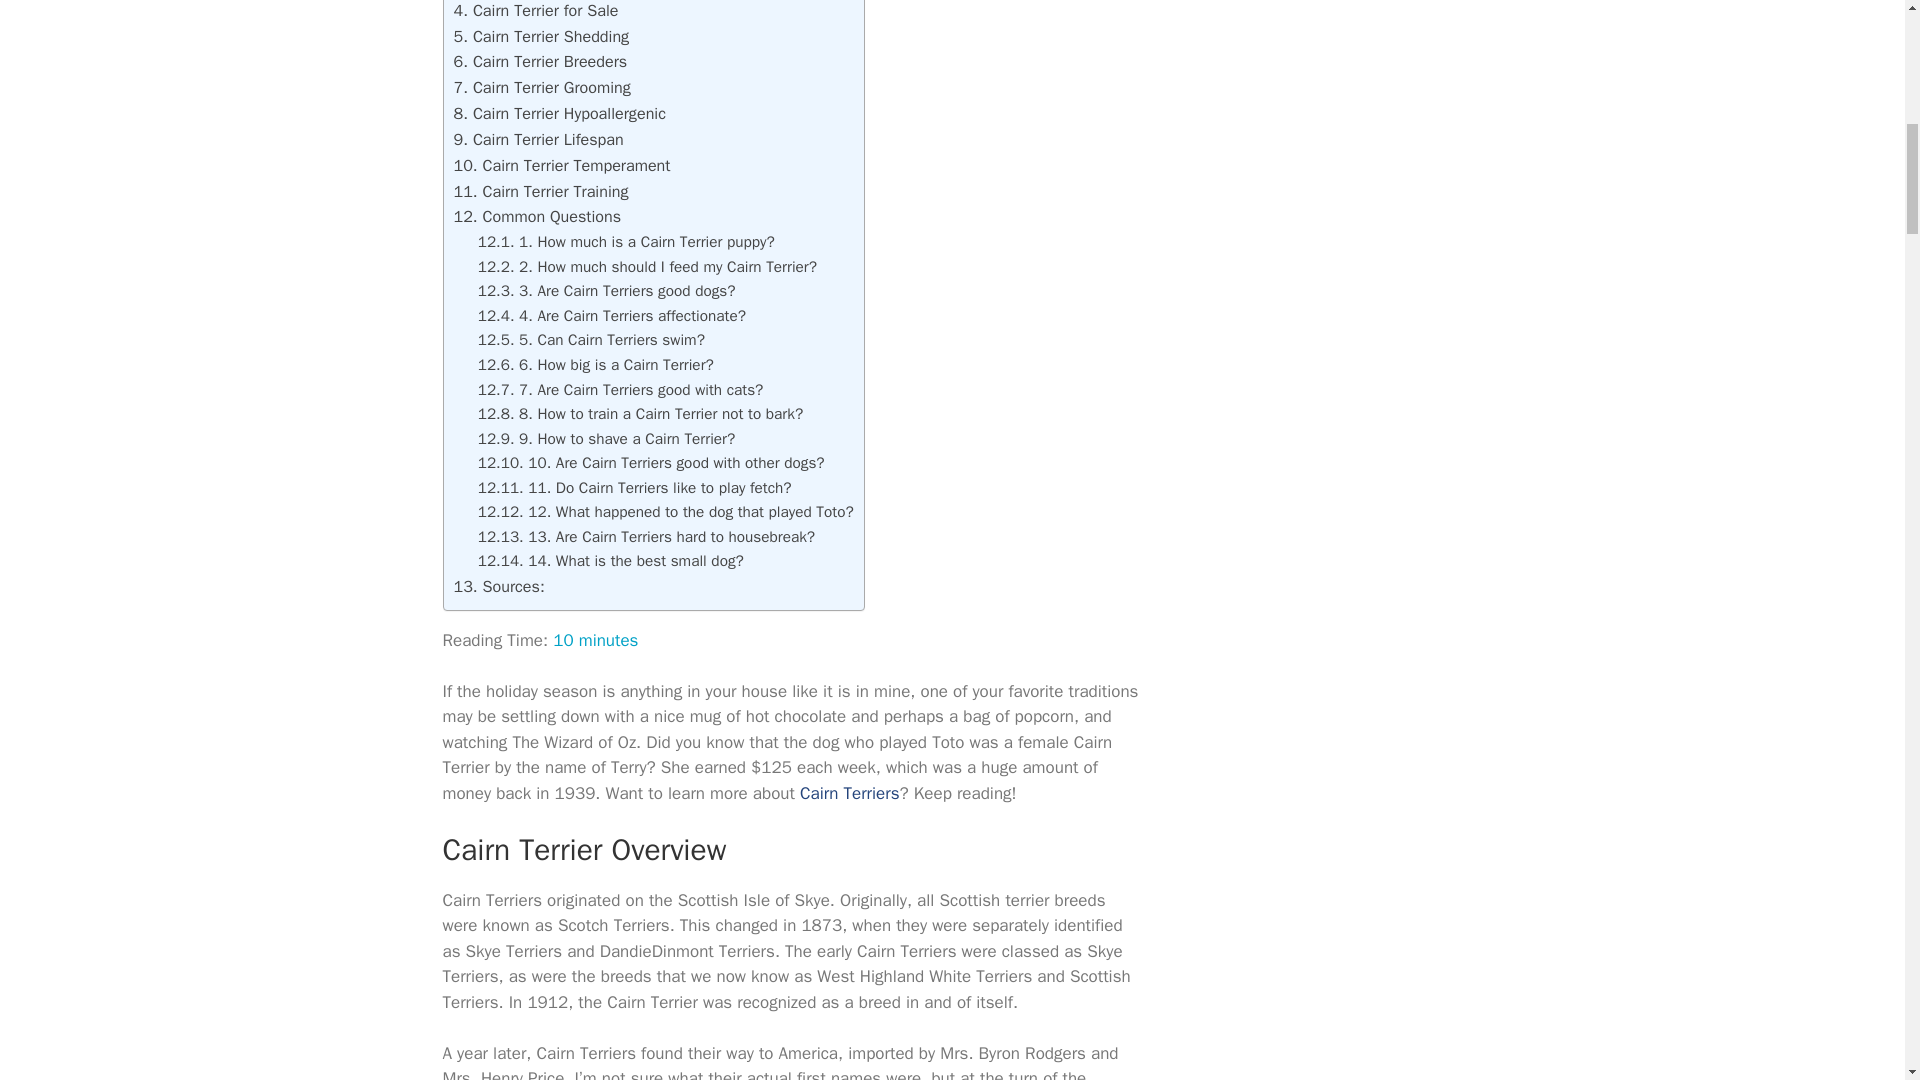 The image size is (1920, 1080). What do you see at coordinates (541, 191) in the screenshot?
I see `Cairn Terrier Training` at bounding box center [541, 191].